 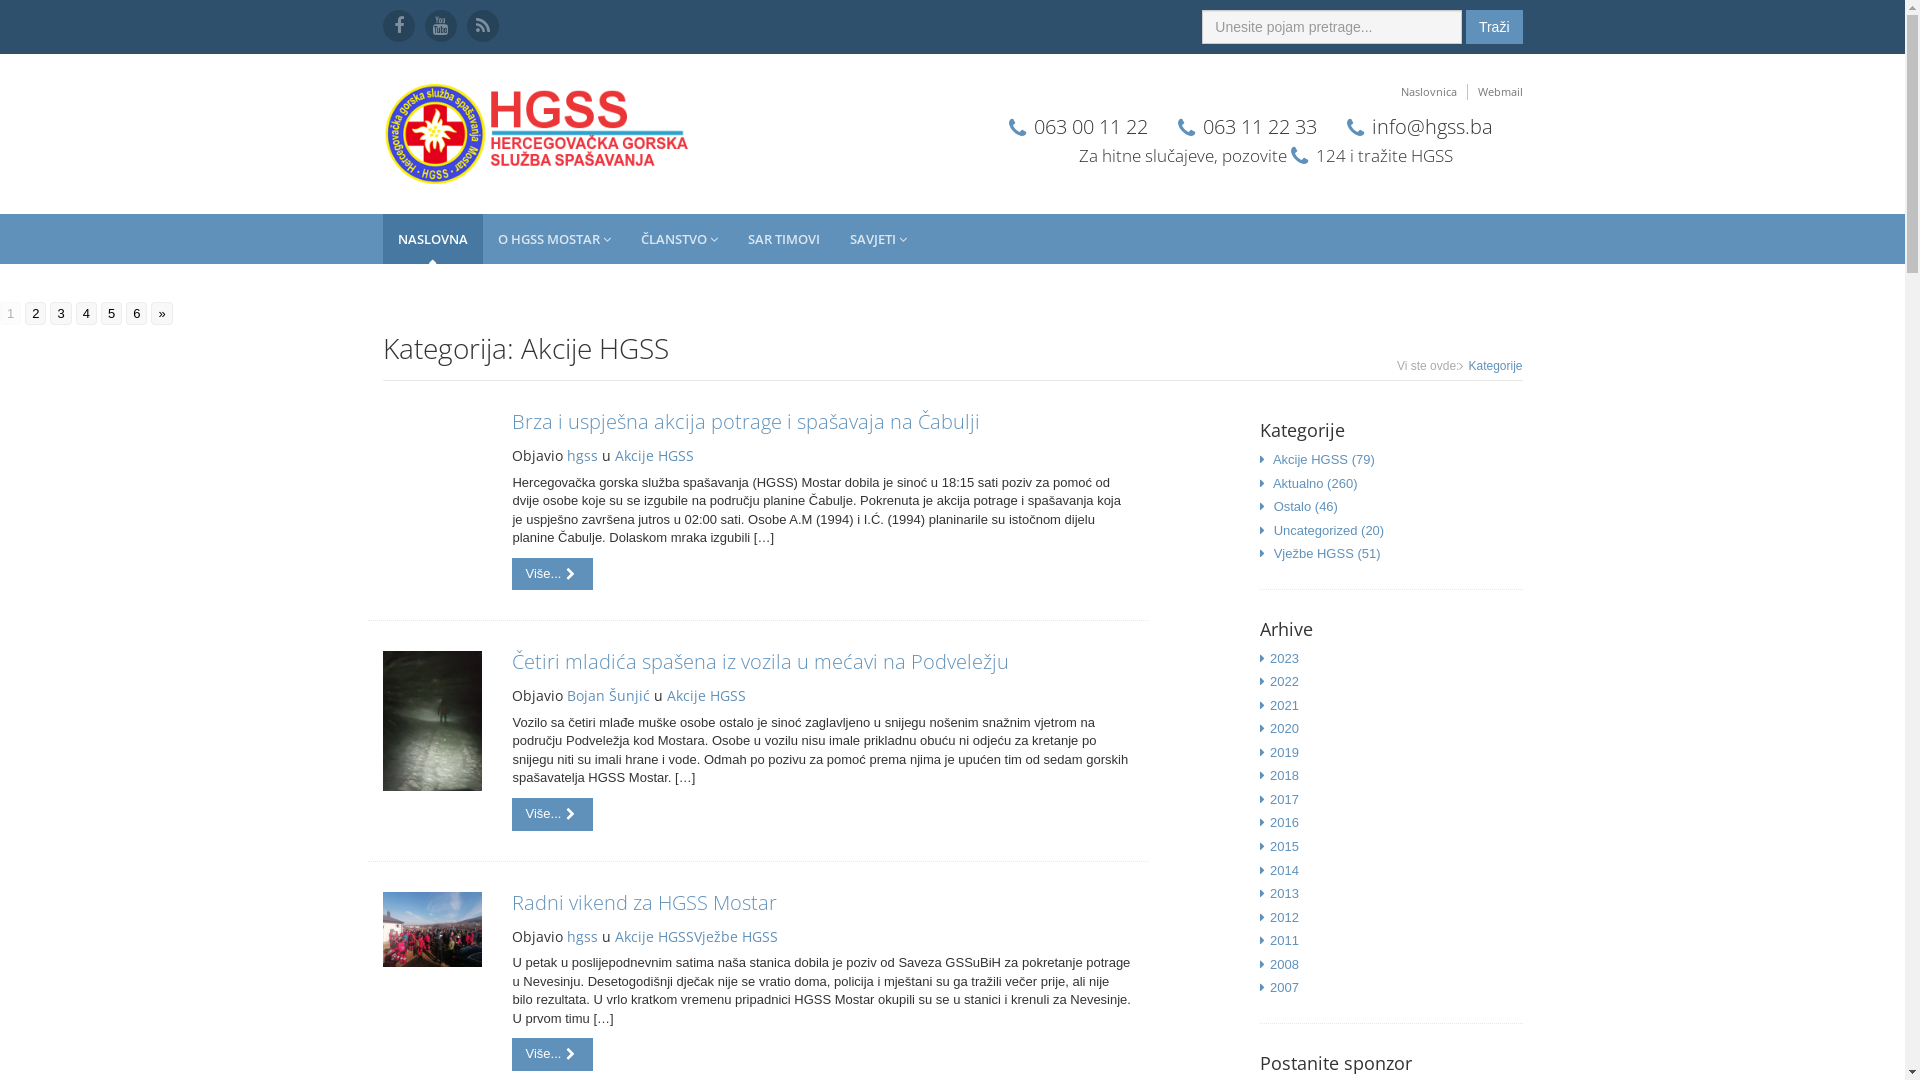 What do you see at coordinates (654, 456) in the screenshot?
I see `Akcije HGSS` at bounding box center [654, 456].